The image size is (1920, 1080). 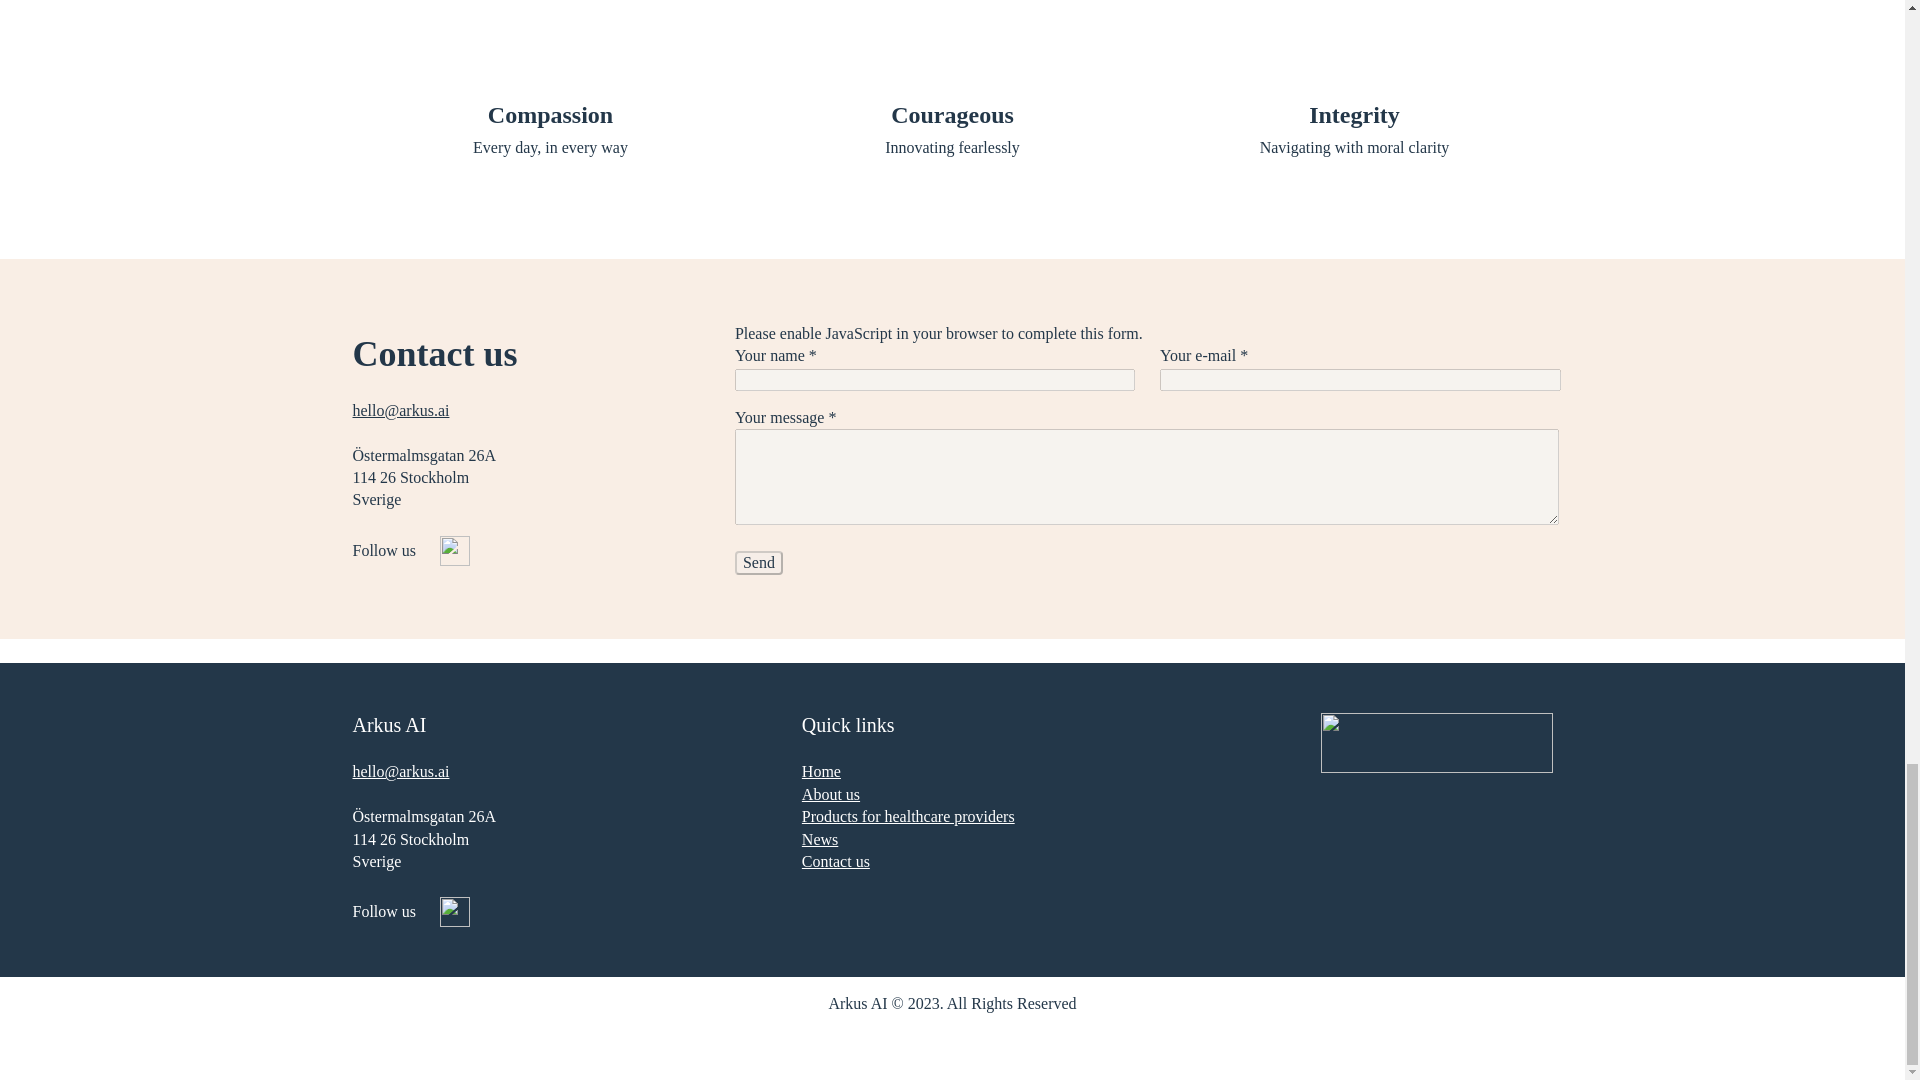 What do you see at coordinates (759, 562) in the screenshot?
I see `Send` at bounding box center [759, 562].